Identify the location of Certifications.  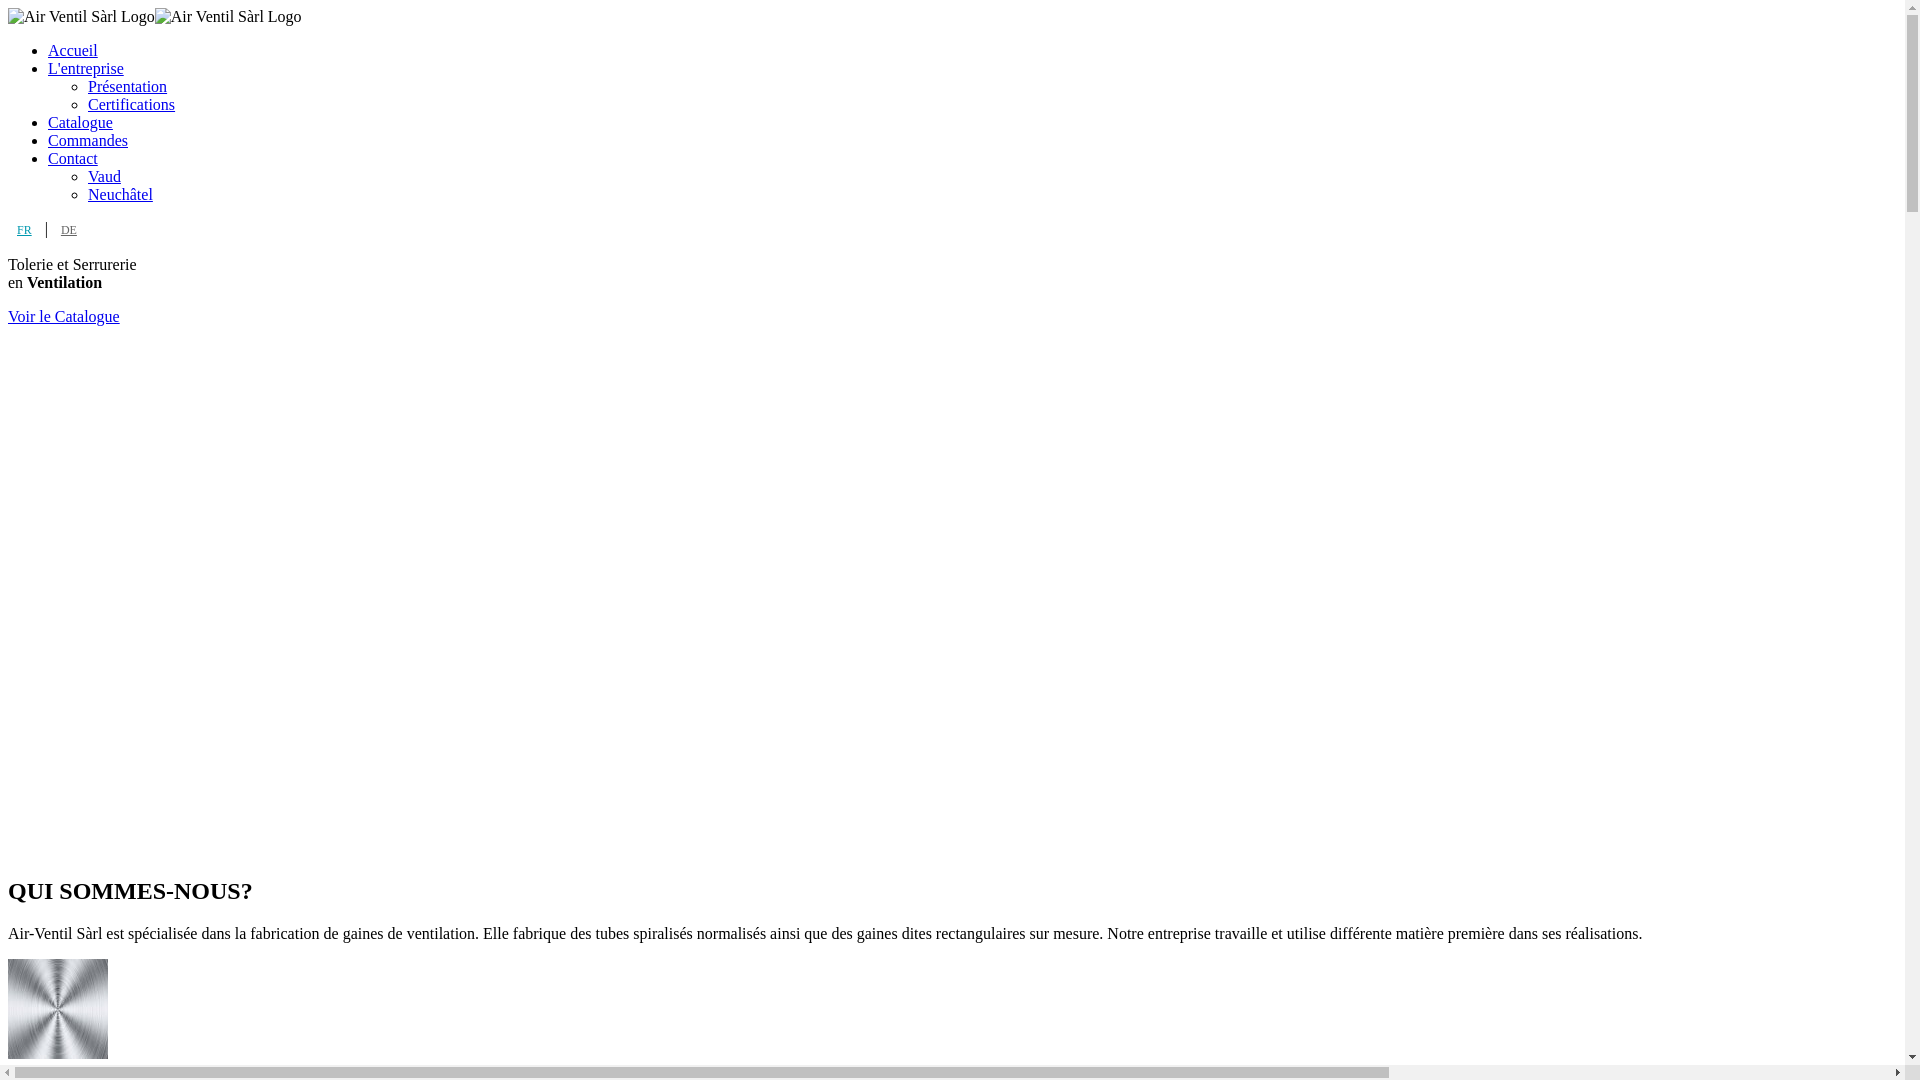
(992, 105).